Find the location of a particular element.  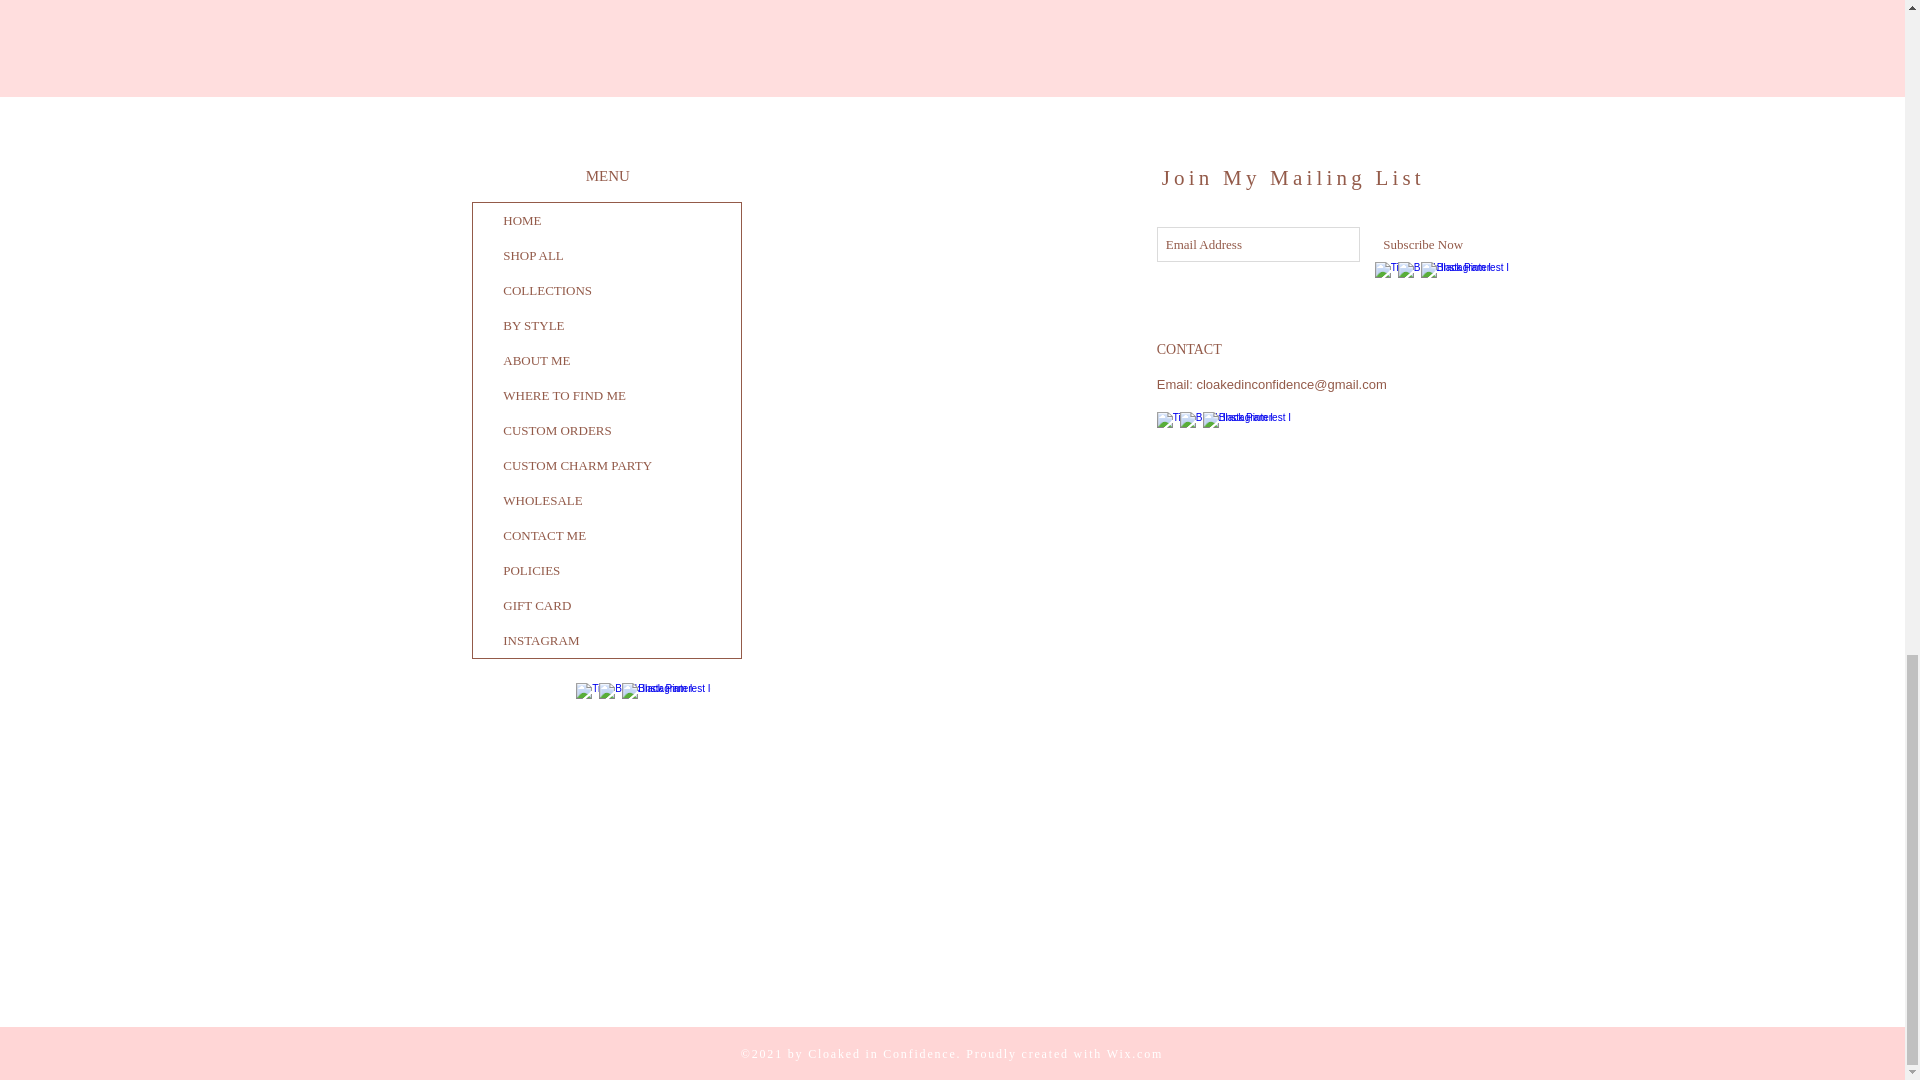

SHOP ALL is located at coordinates (606, 255).